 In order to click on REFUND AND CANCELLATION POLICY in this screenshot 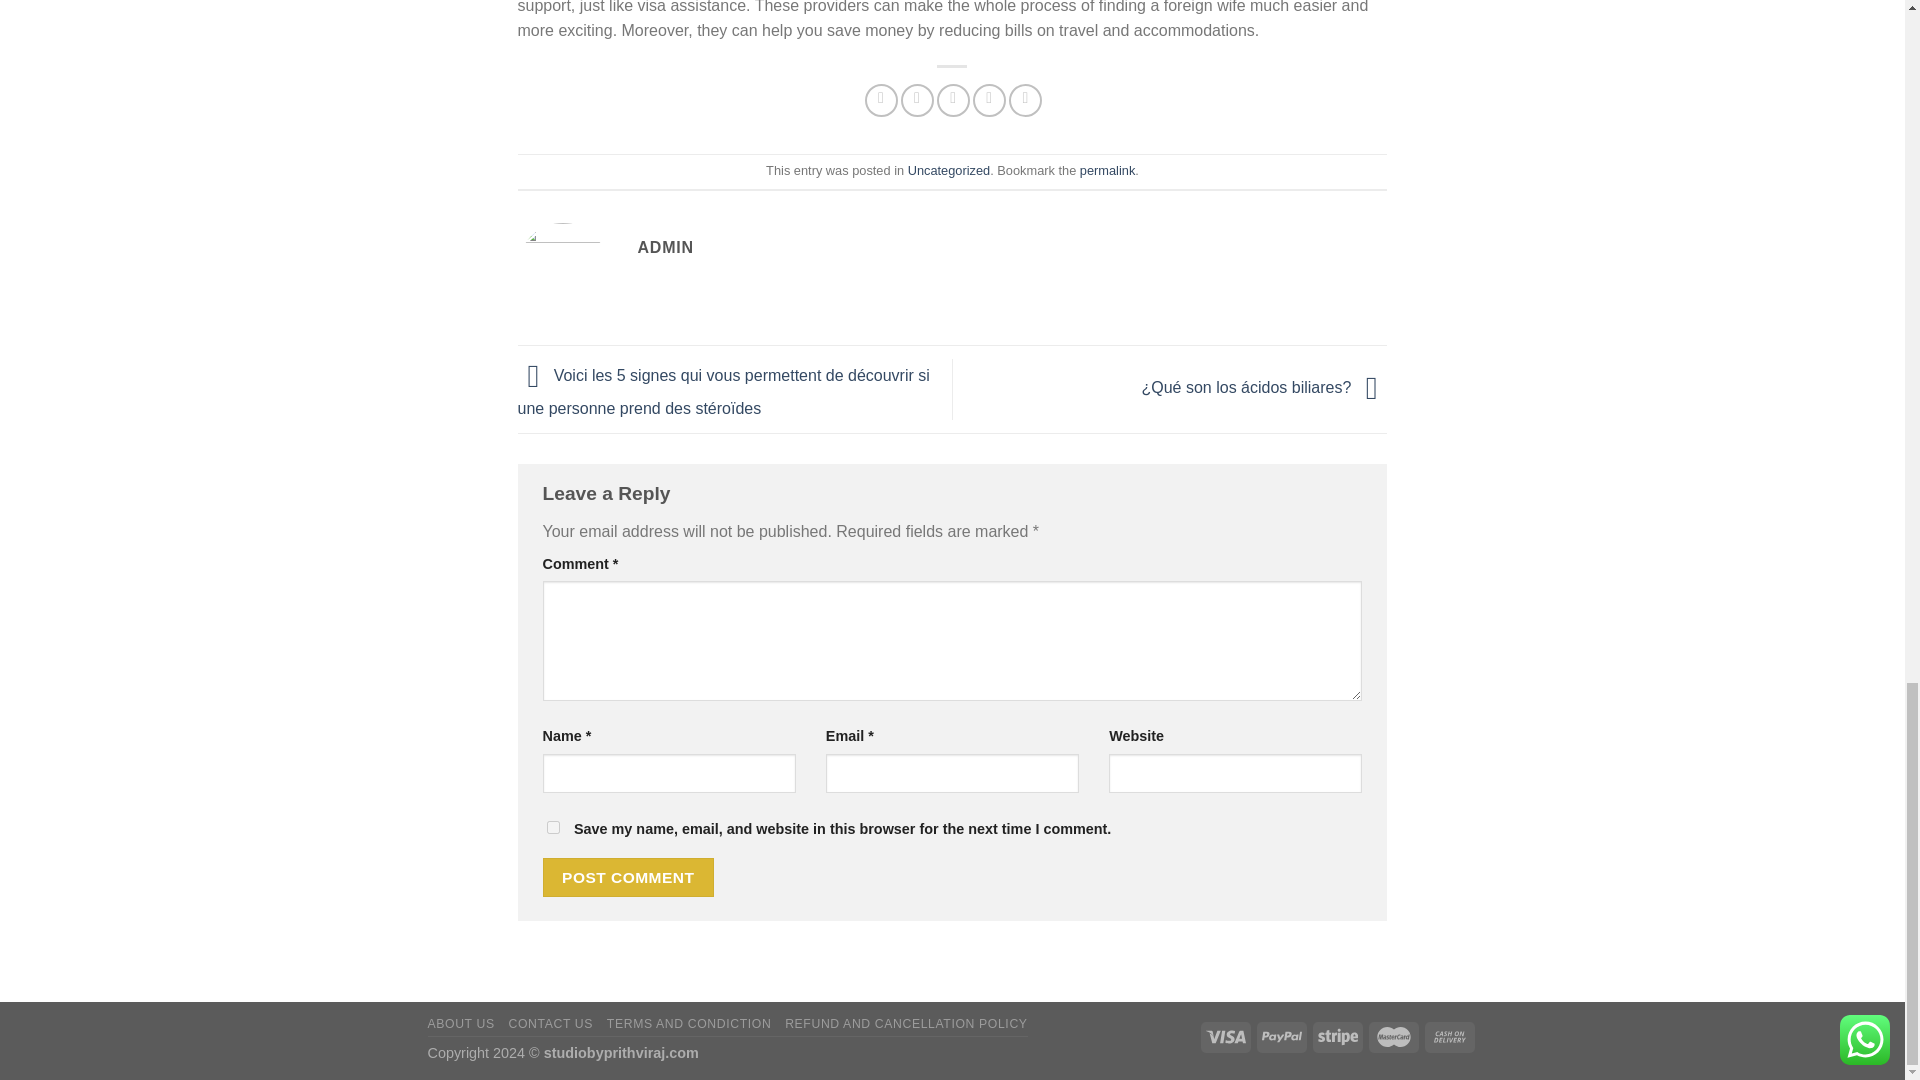, I will do `click(906, 1024)`.